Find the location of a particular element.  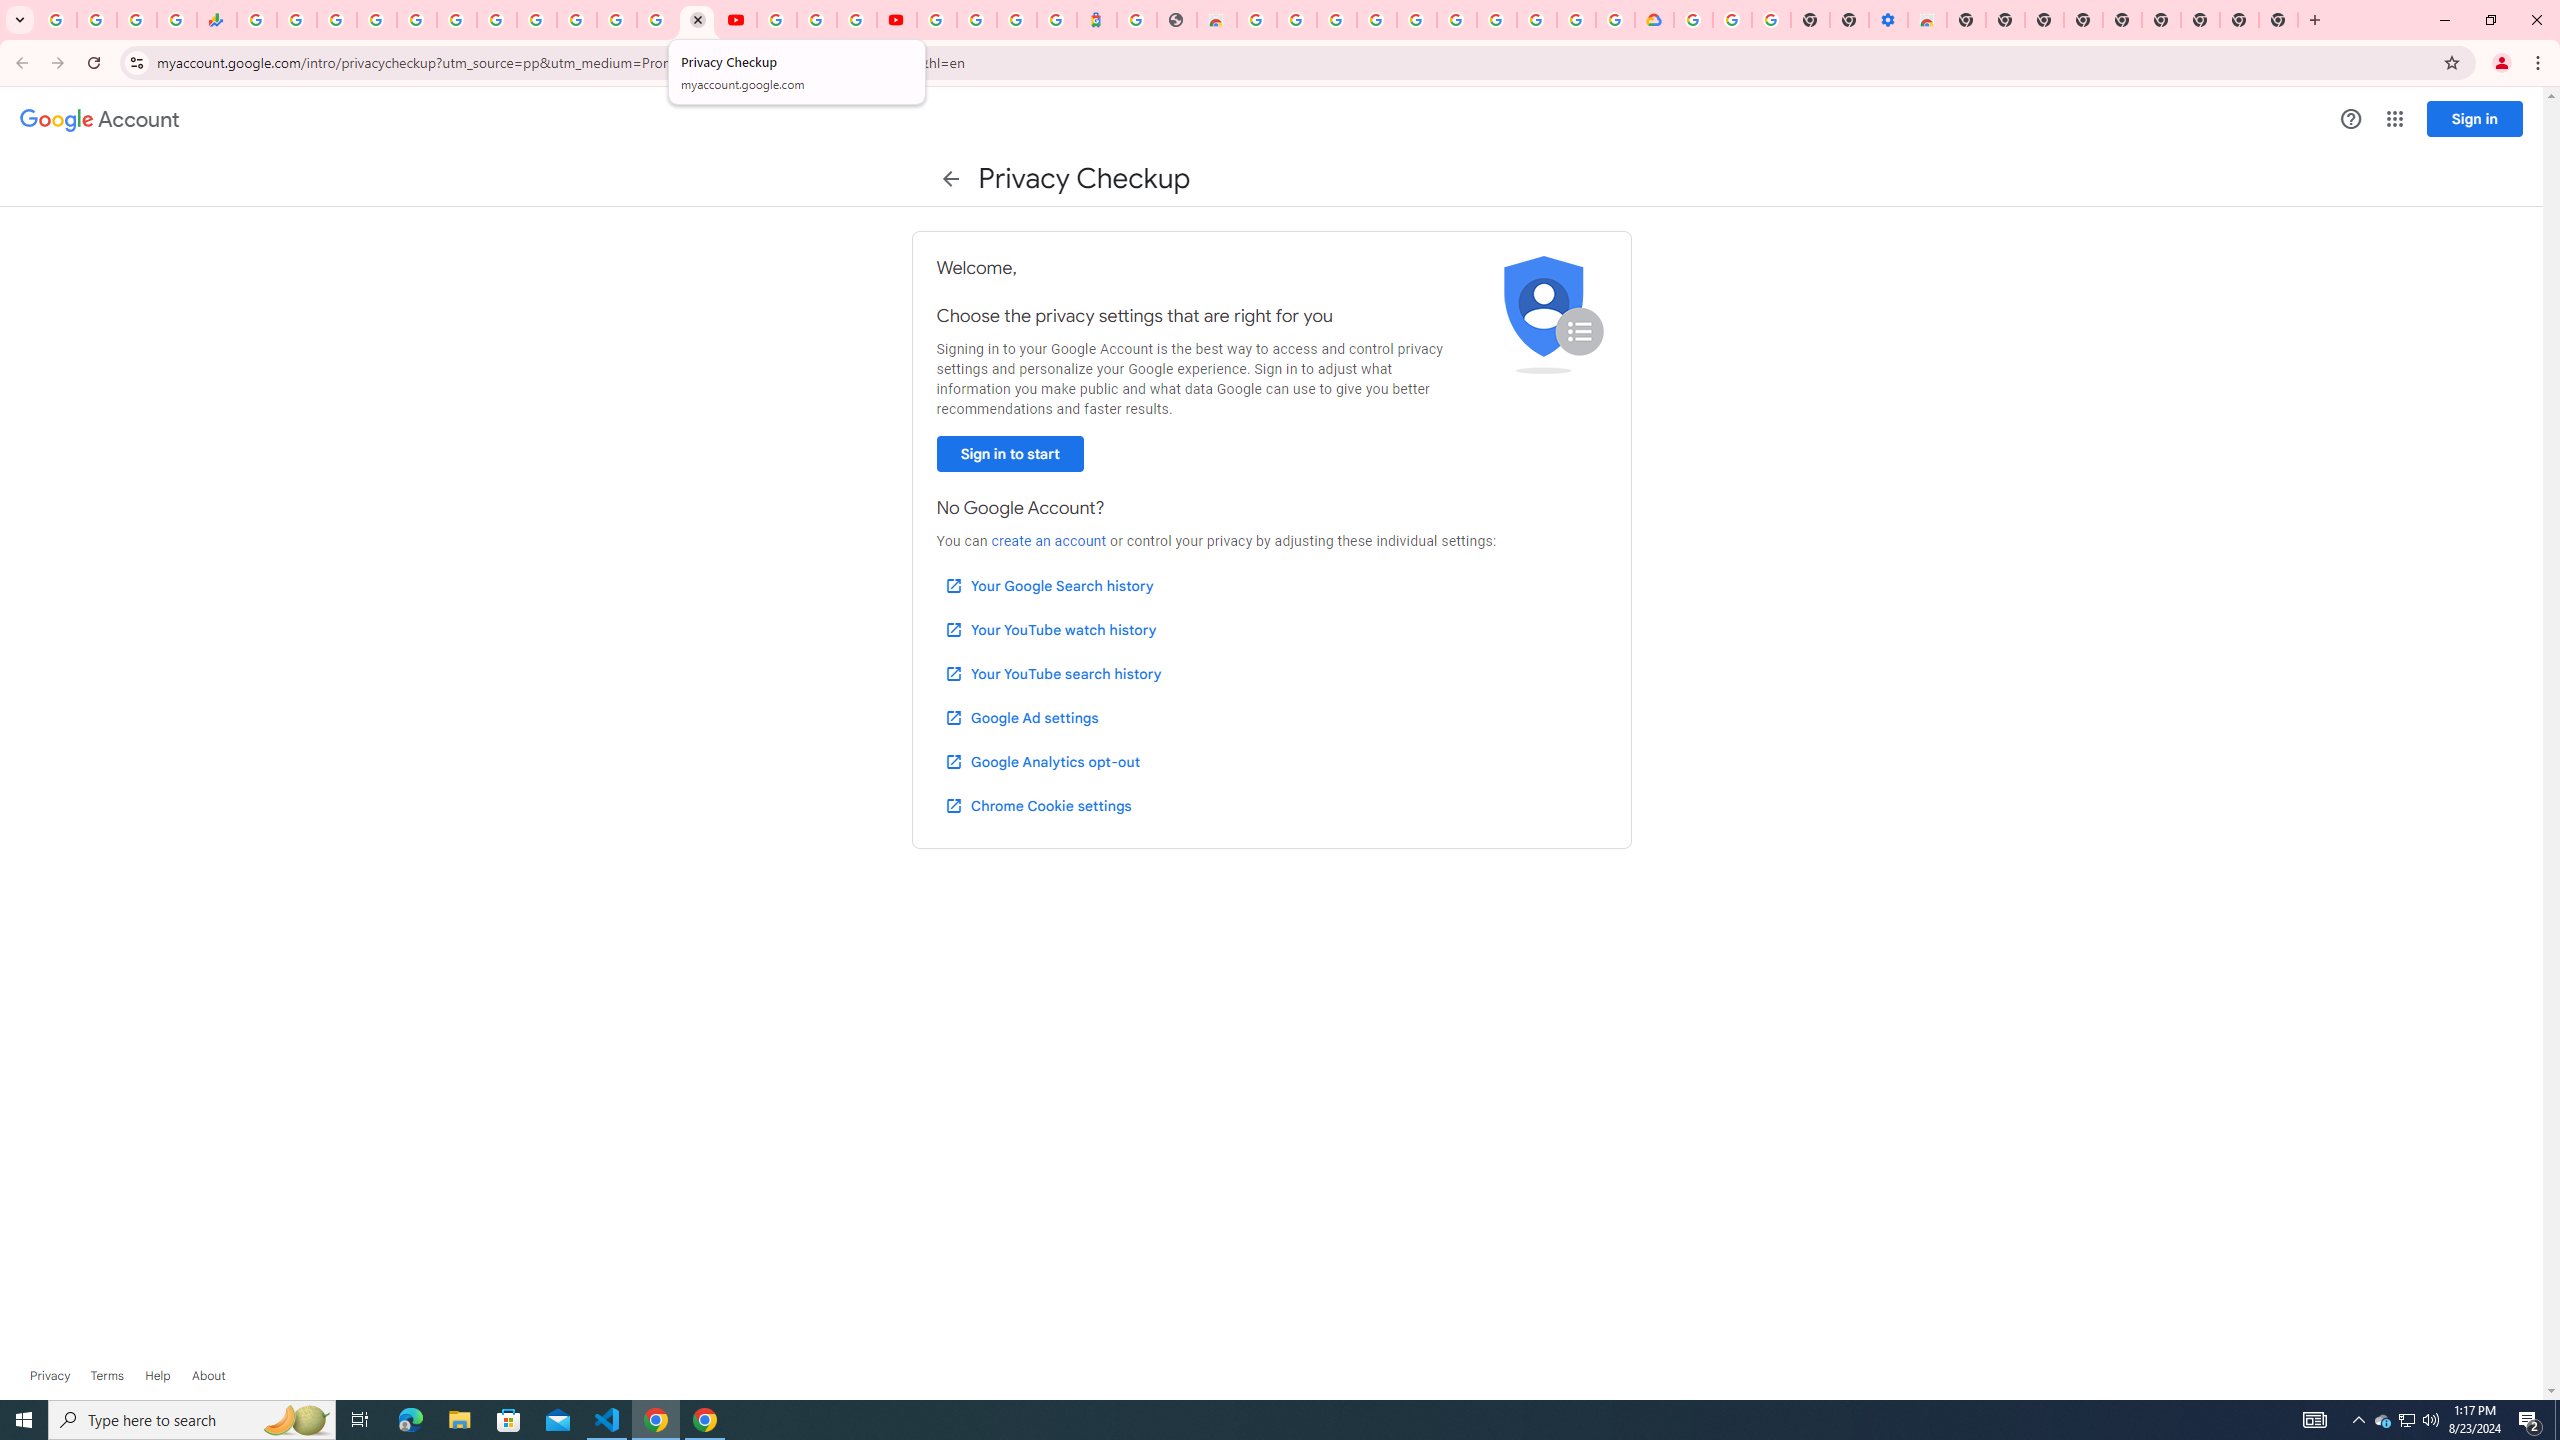

Content Creator Programs & Opportunities - YouTube Creators is located at coordinates (896, 20).